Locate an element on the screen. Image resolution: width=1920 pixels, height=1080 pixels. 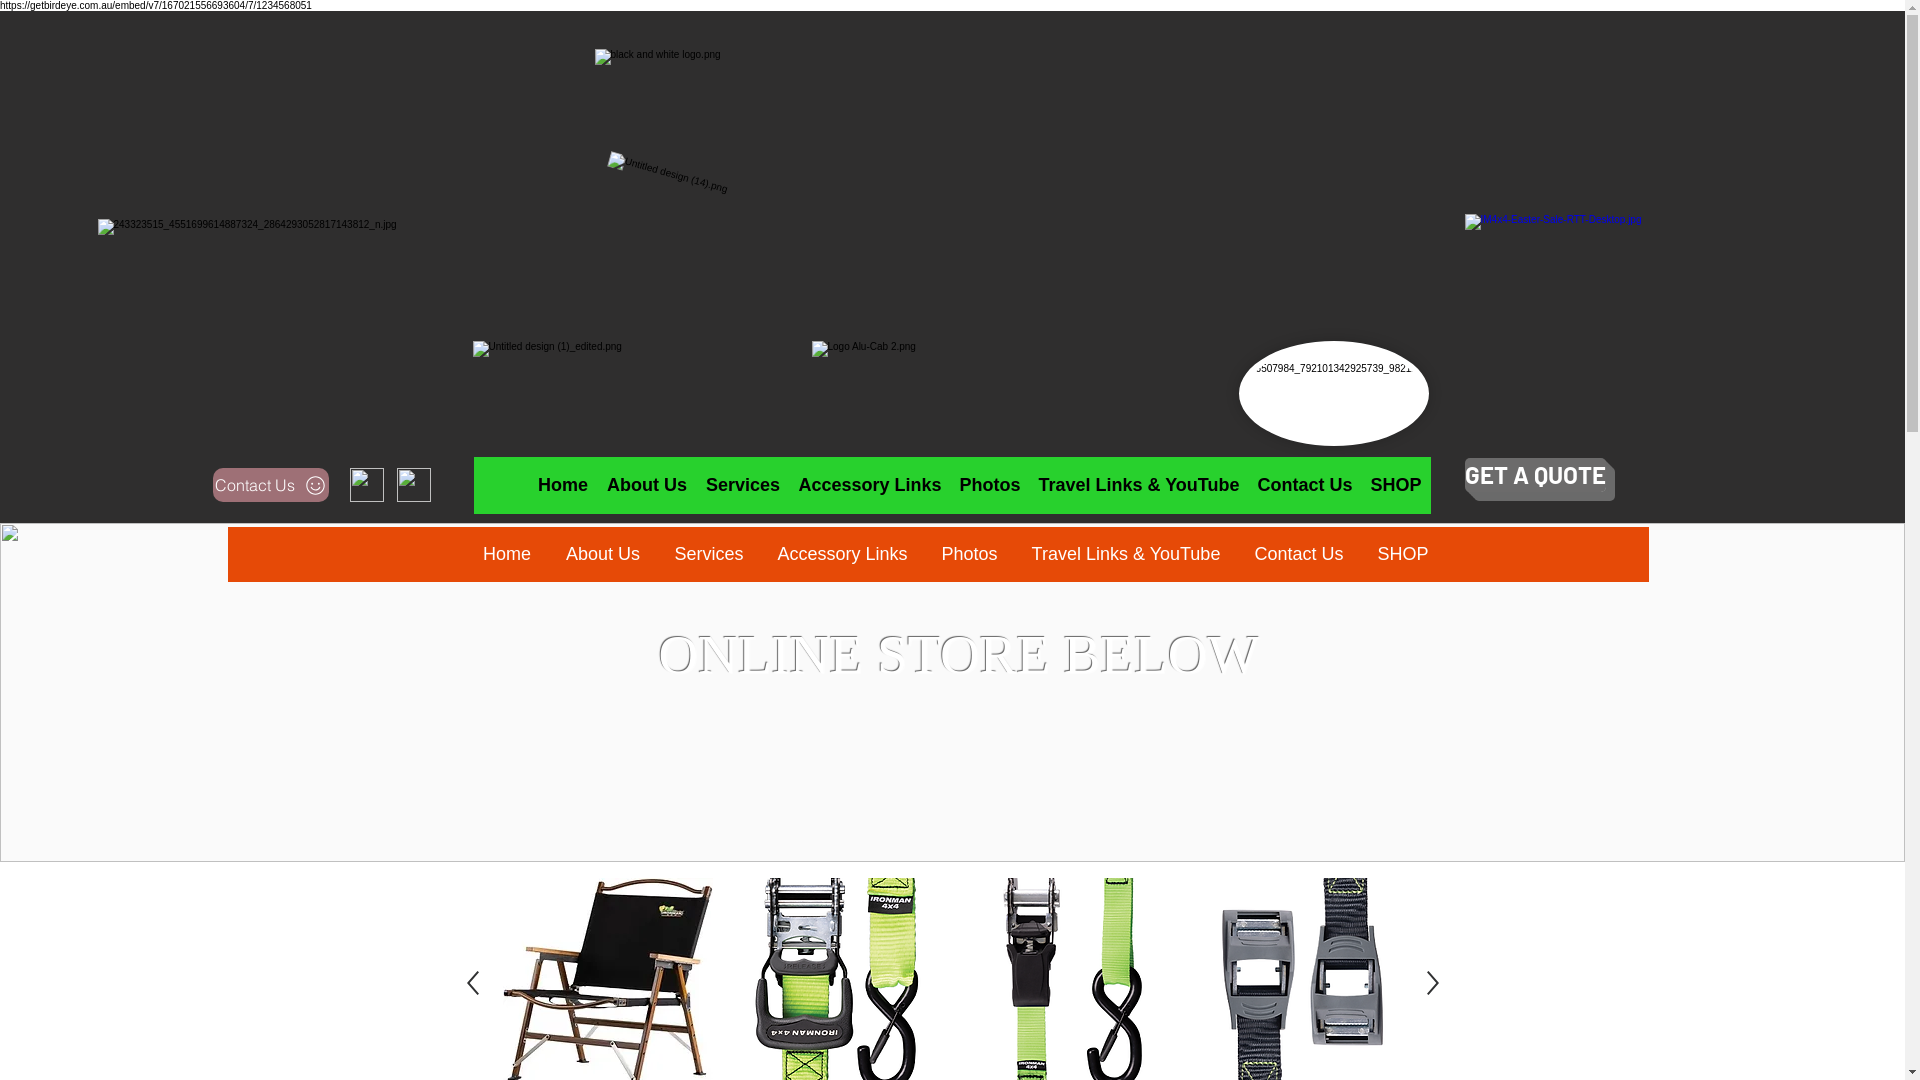
Home is located at coordinates (580, 480).